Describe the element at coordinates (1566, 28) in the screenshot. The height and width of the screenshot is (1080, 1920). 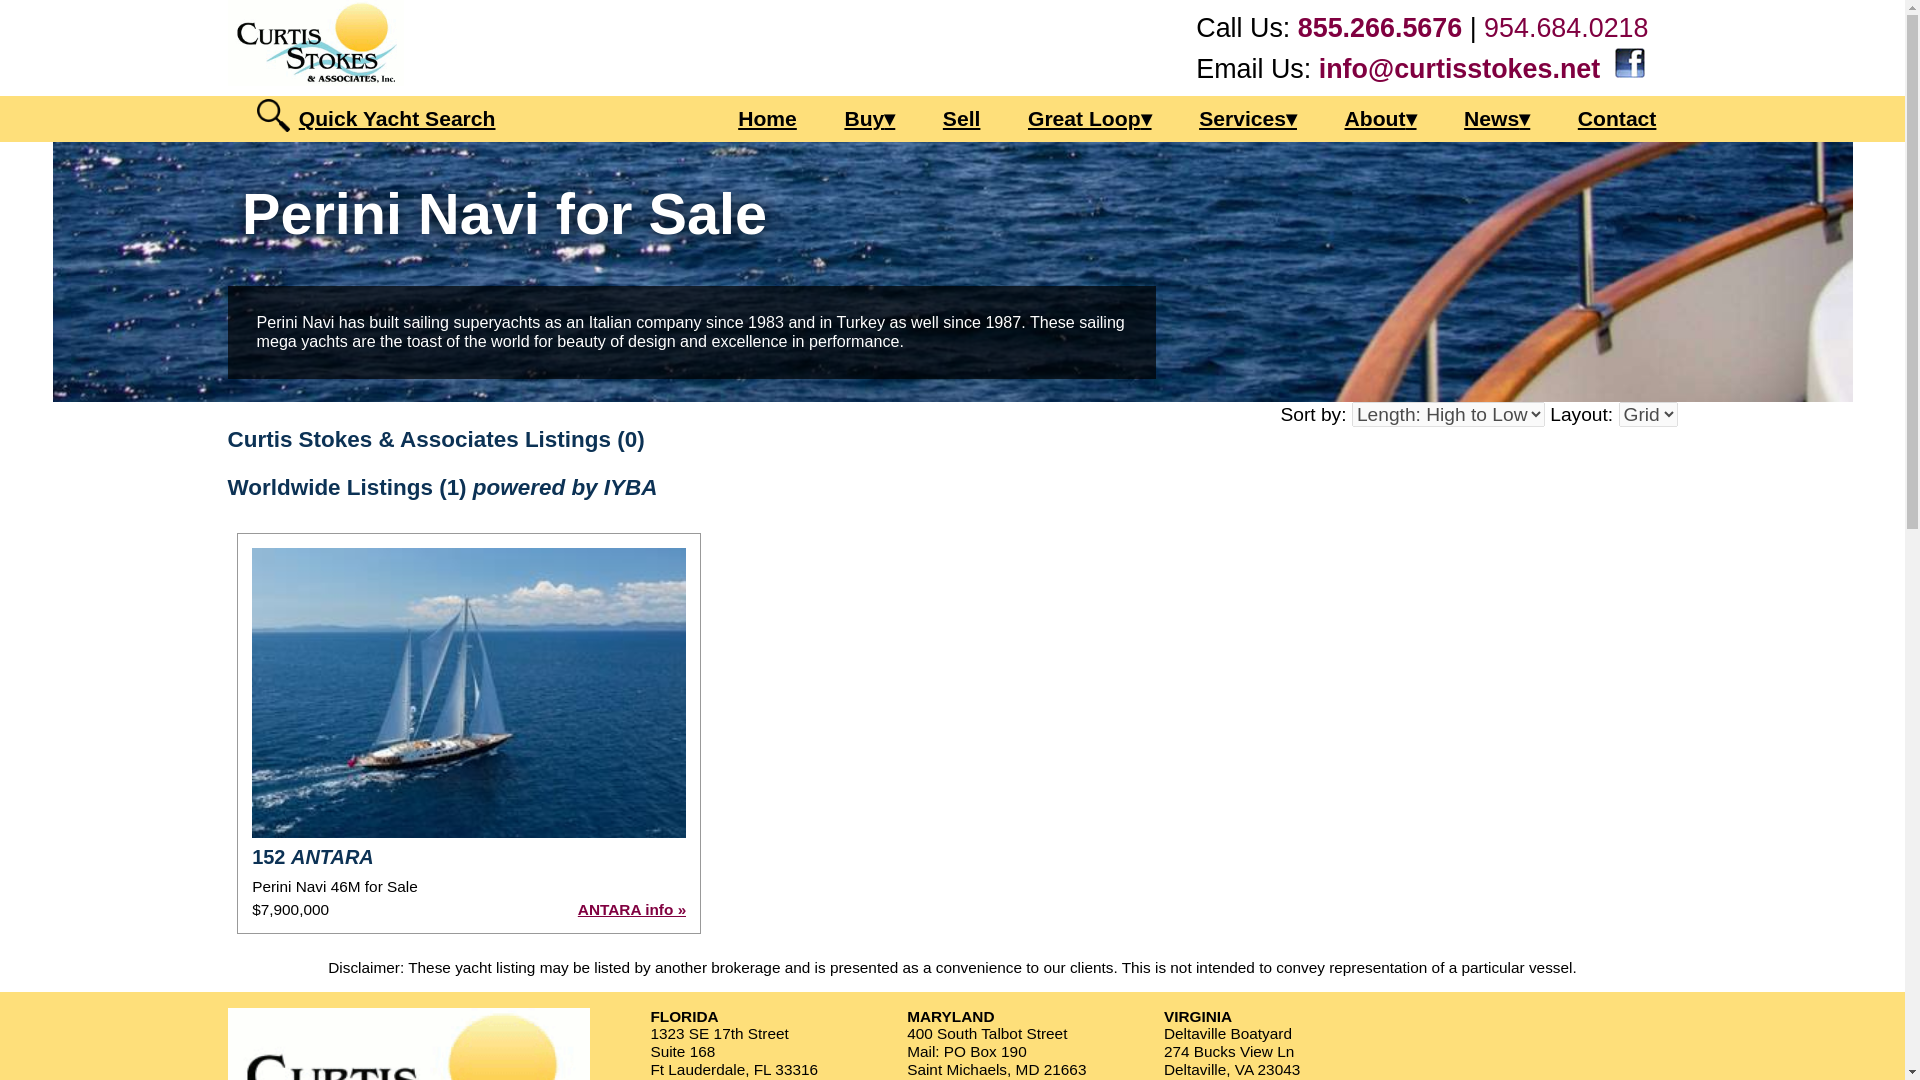
I see `954.684.0218` at that location.